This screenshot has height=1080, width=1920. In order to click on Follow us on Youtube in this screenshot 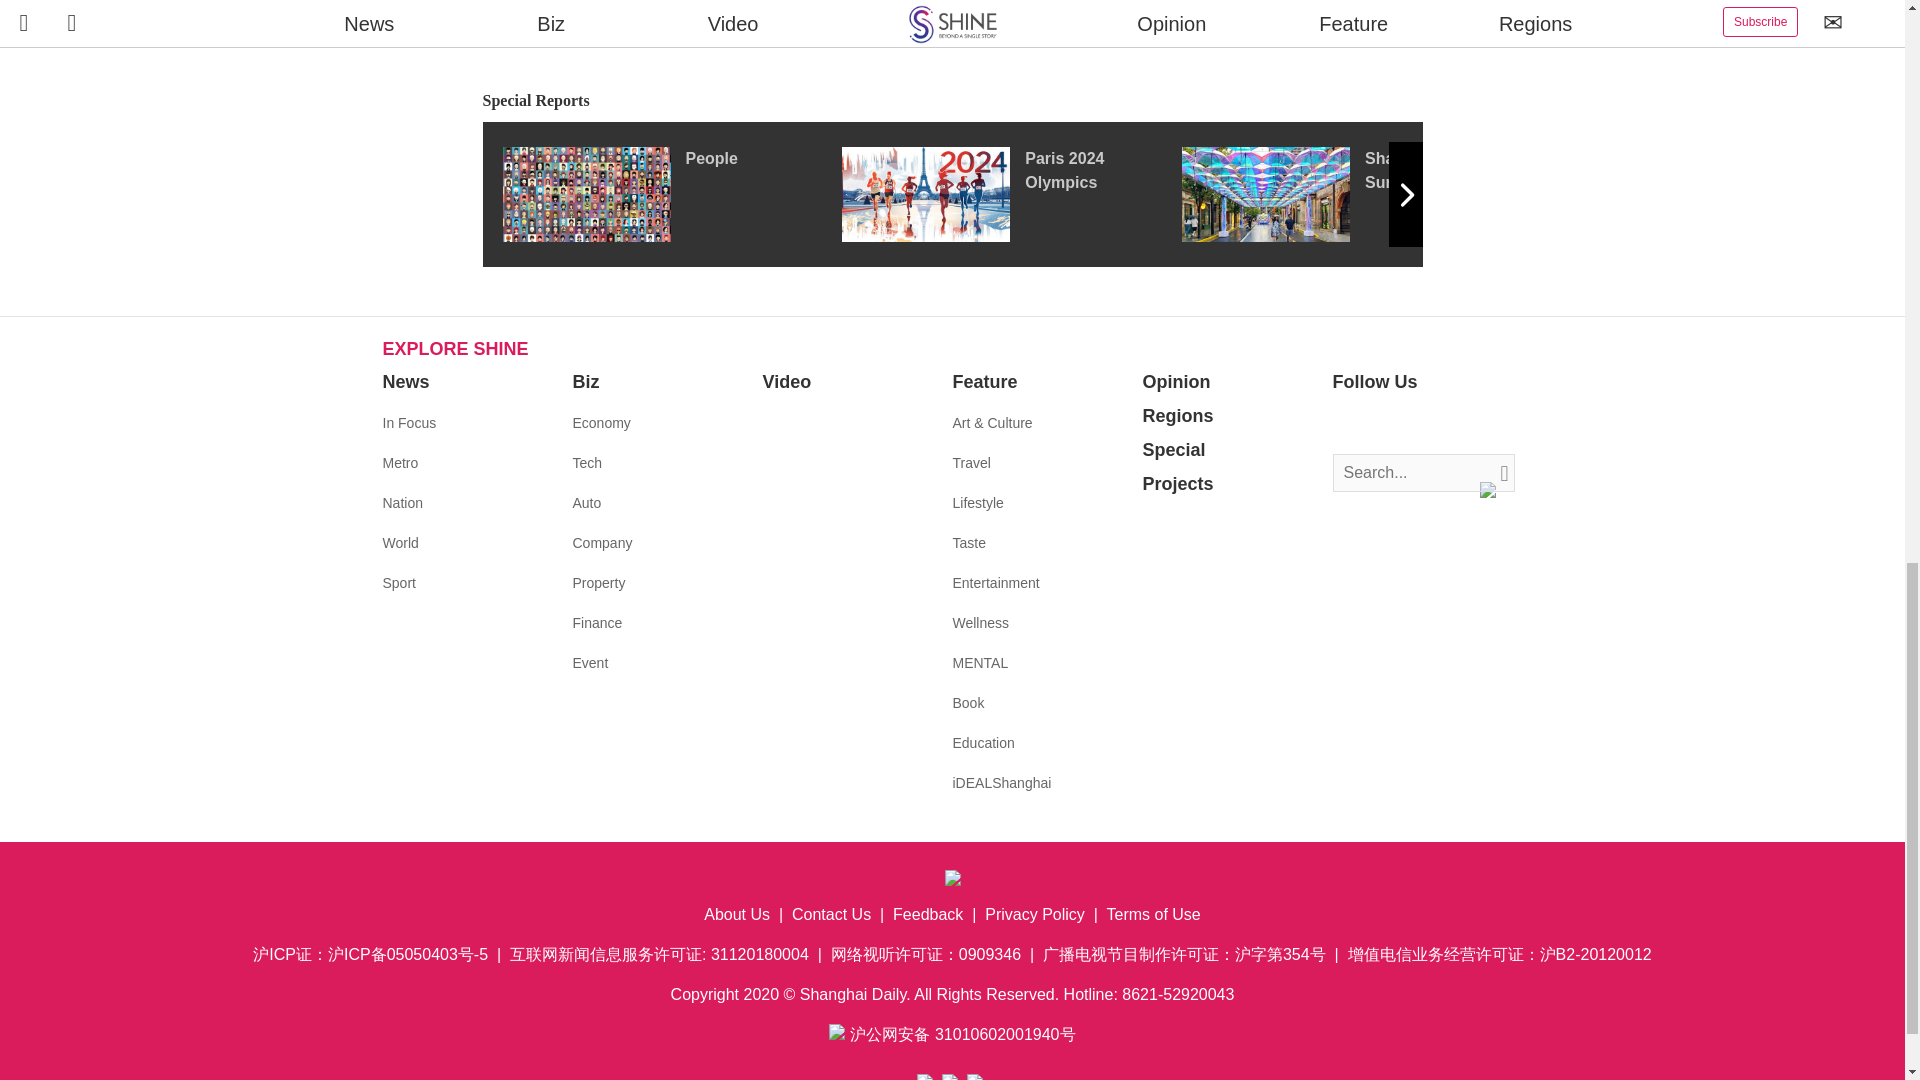, I will do `click(1438, 424)`.